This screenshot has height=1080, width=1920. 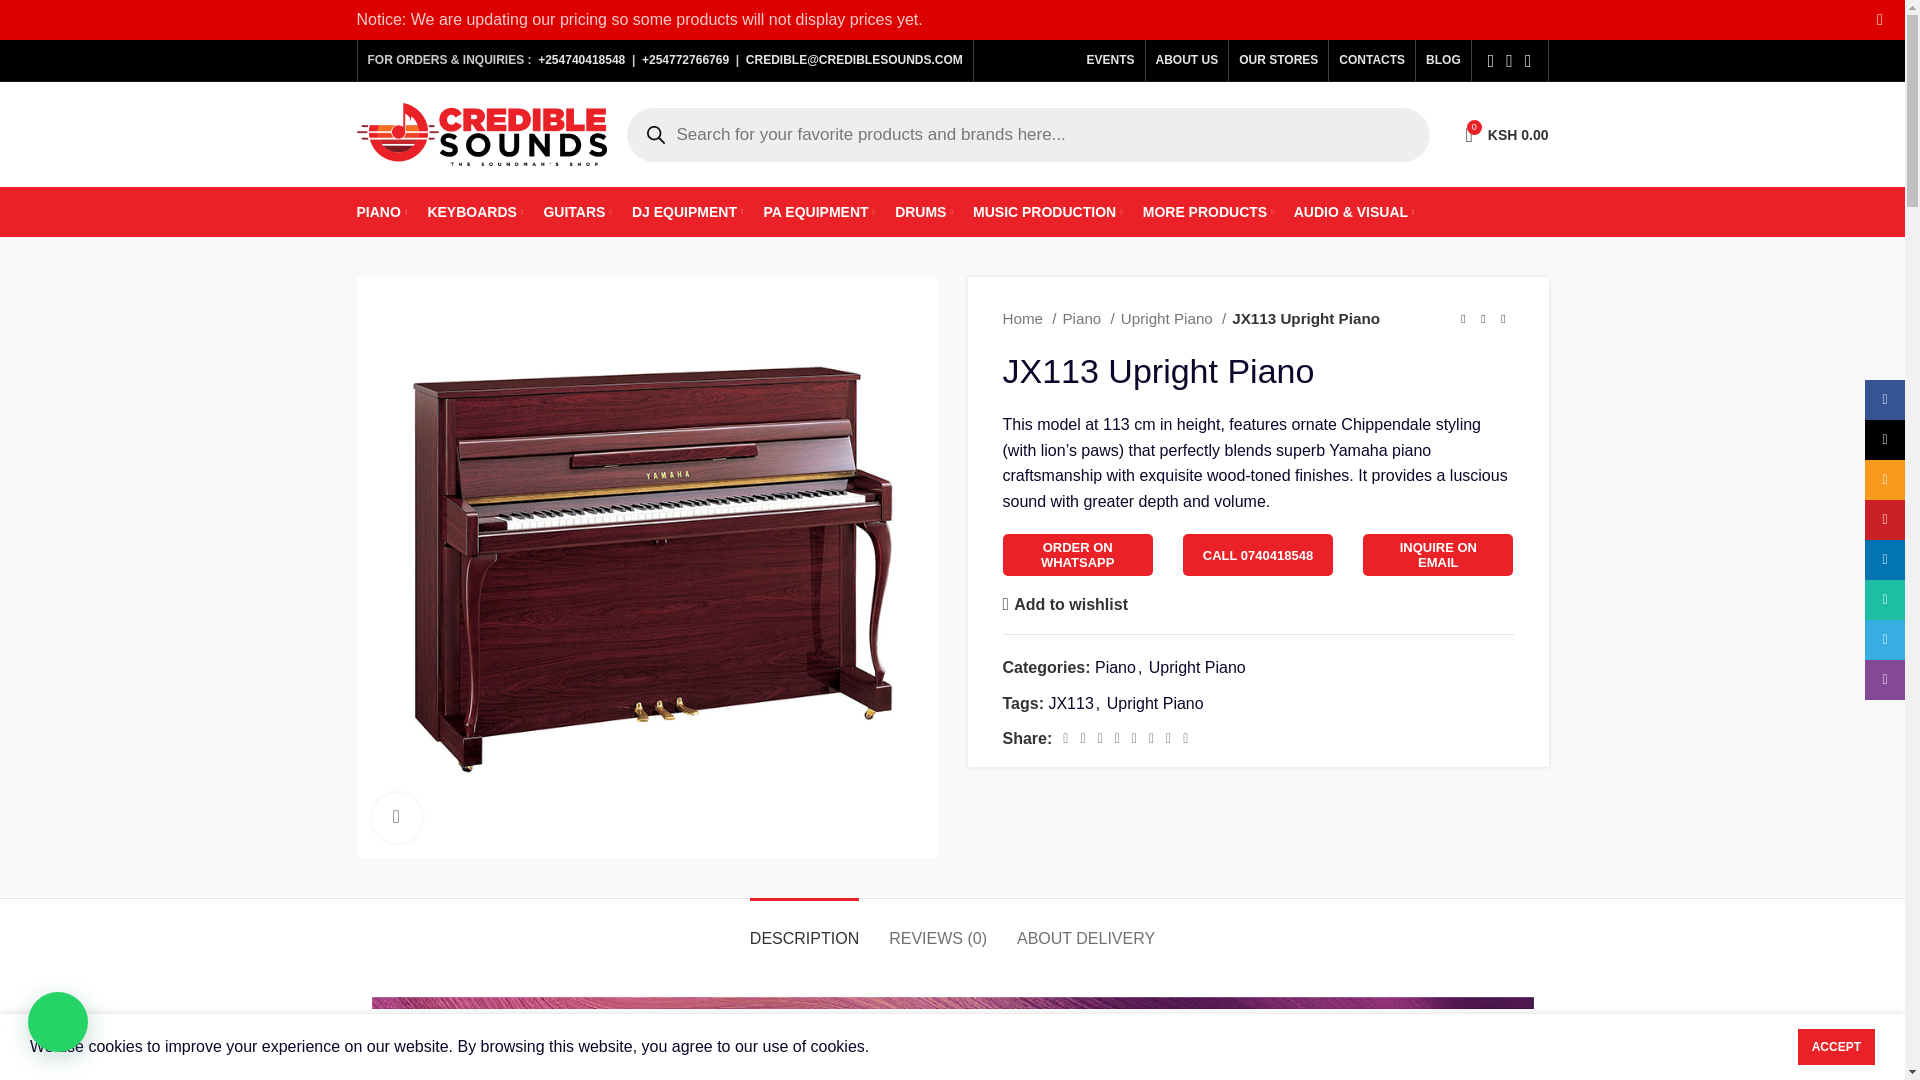 I want to click on ABOUT US, so click(x=1187, y=59).